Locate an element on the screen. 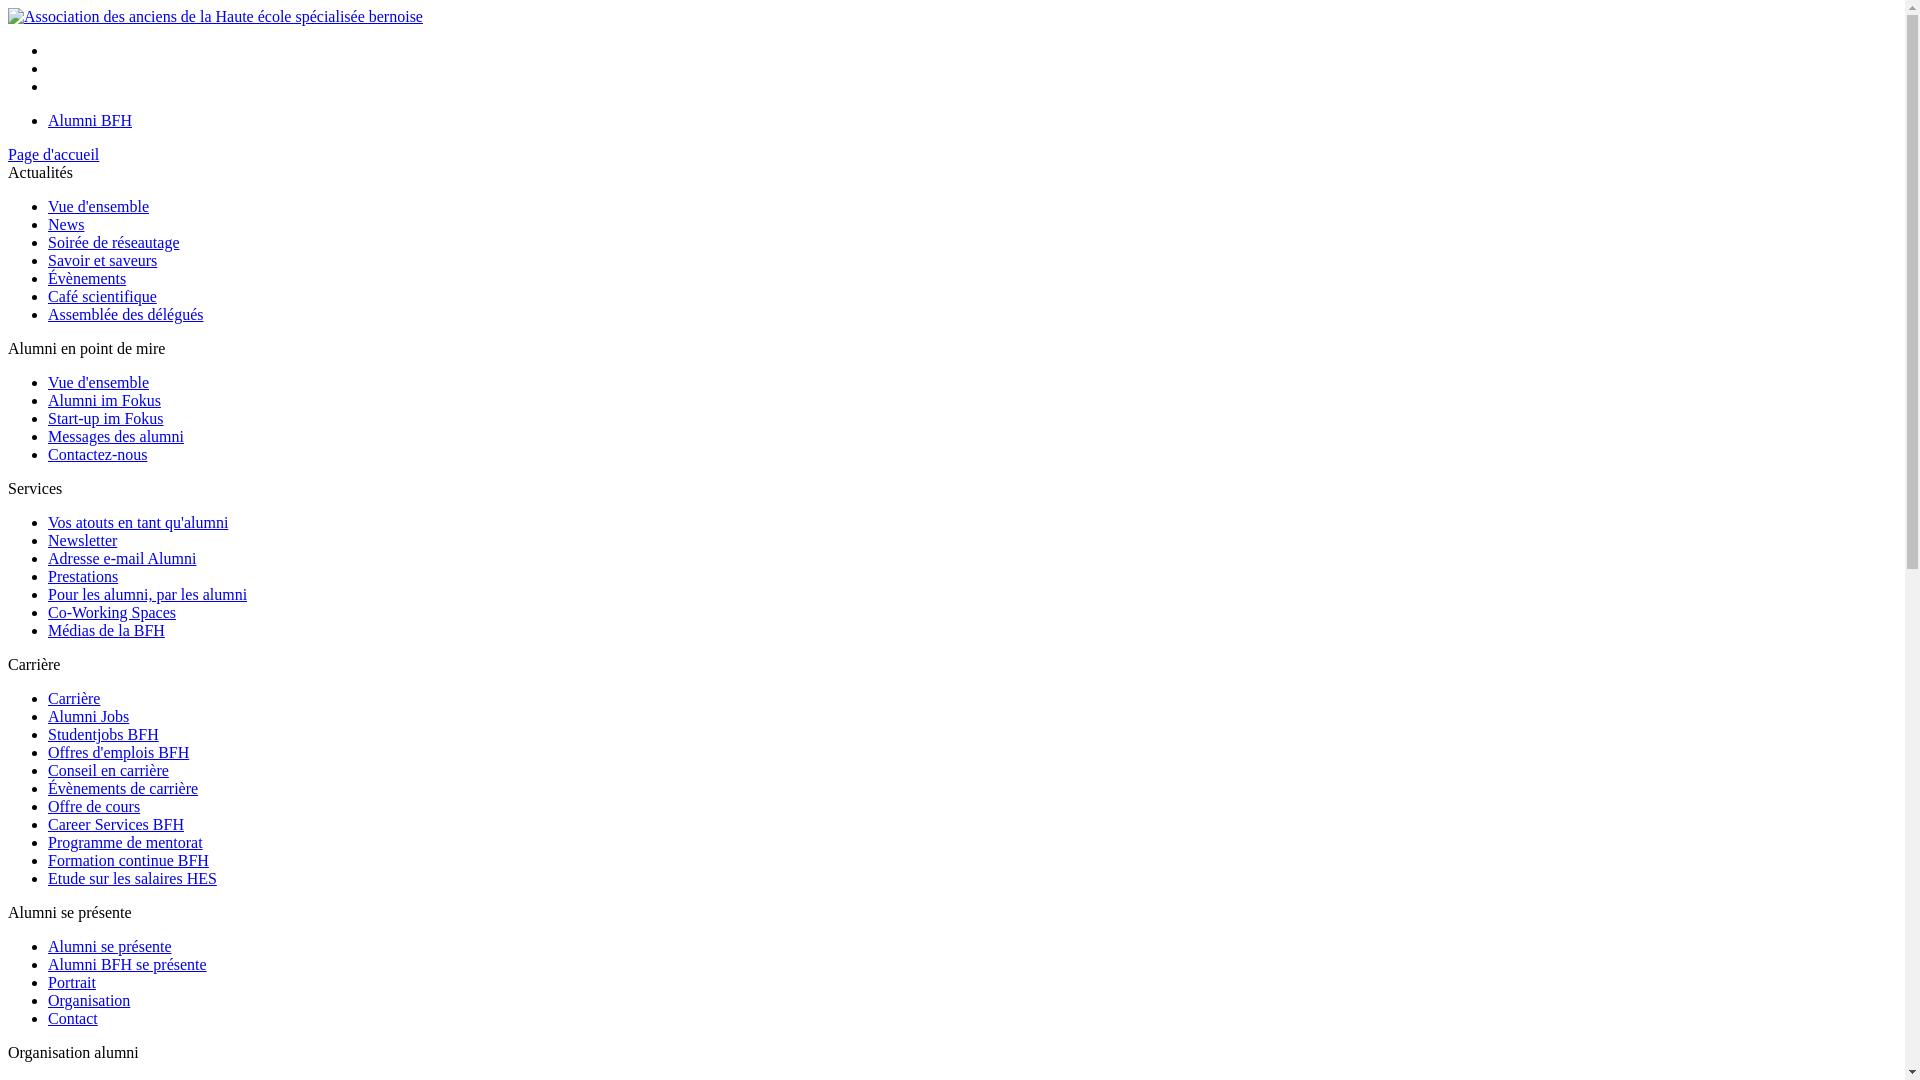  Etude sur les salaires HES is located at coordinates (132, 878).